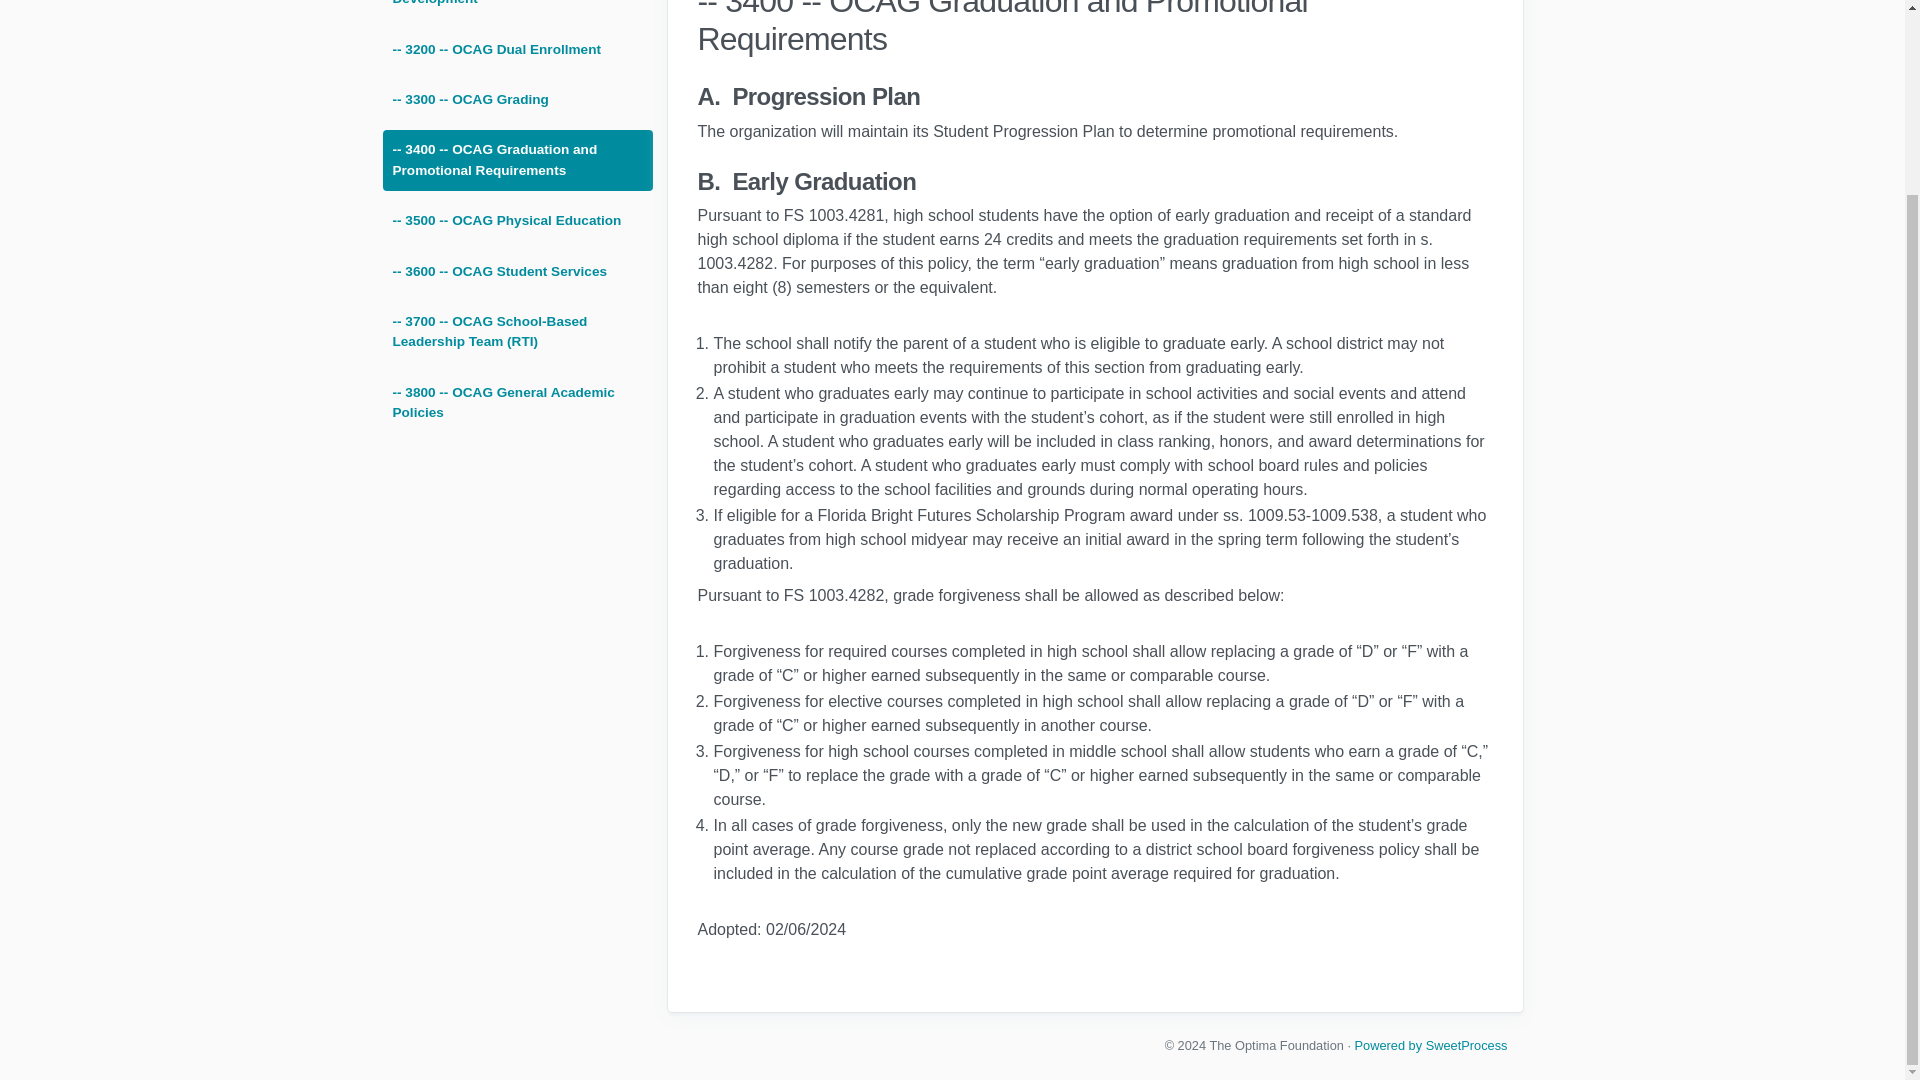  What do you see at coordinates (517, 271) in the screenshot?
I see `-- 3600 -- OCAG Student Services` at bounding box center [517, 271].